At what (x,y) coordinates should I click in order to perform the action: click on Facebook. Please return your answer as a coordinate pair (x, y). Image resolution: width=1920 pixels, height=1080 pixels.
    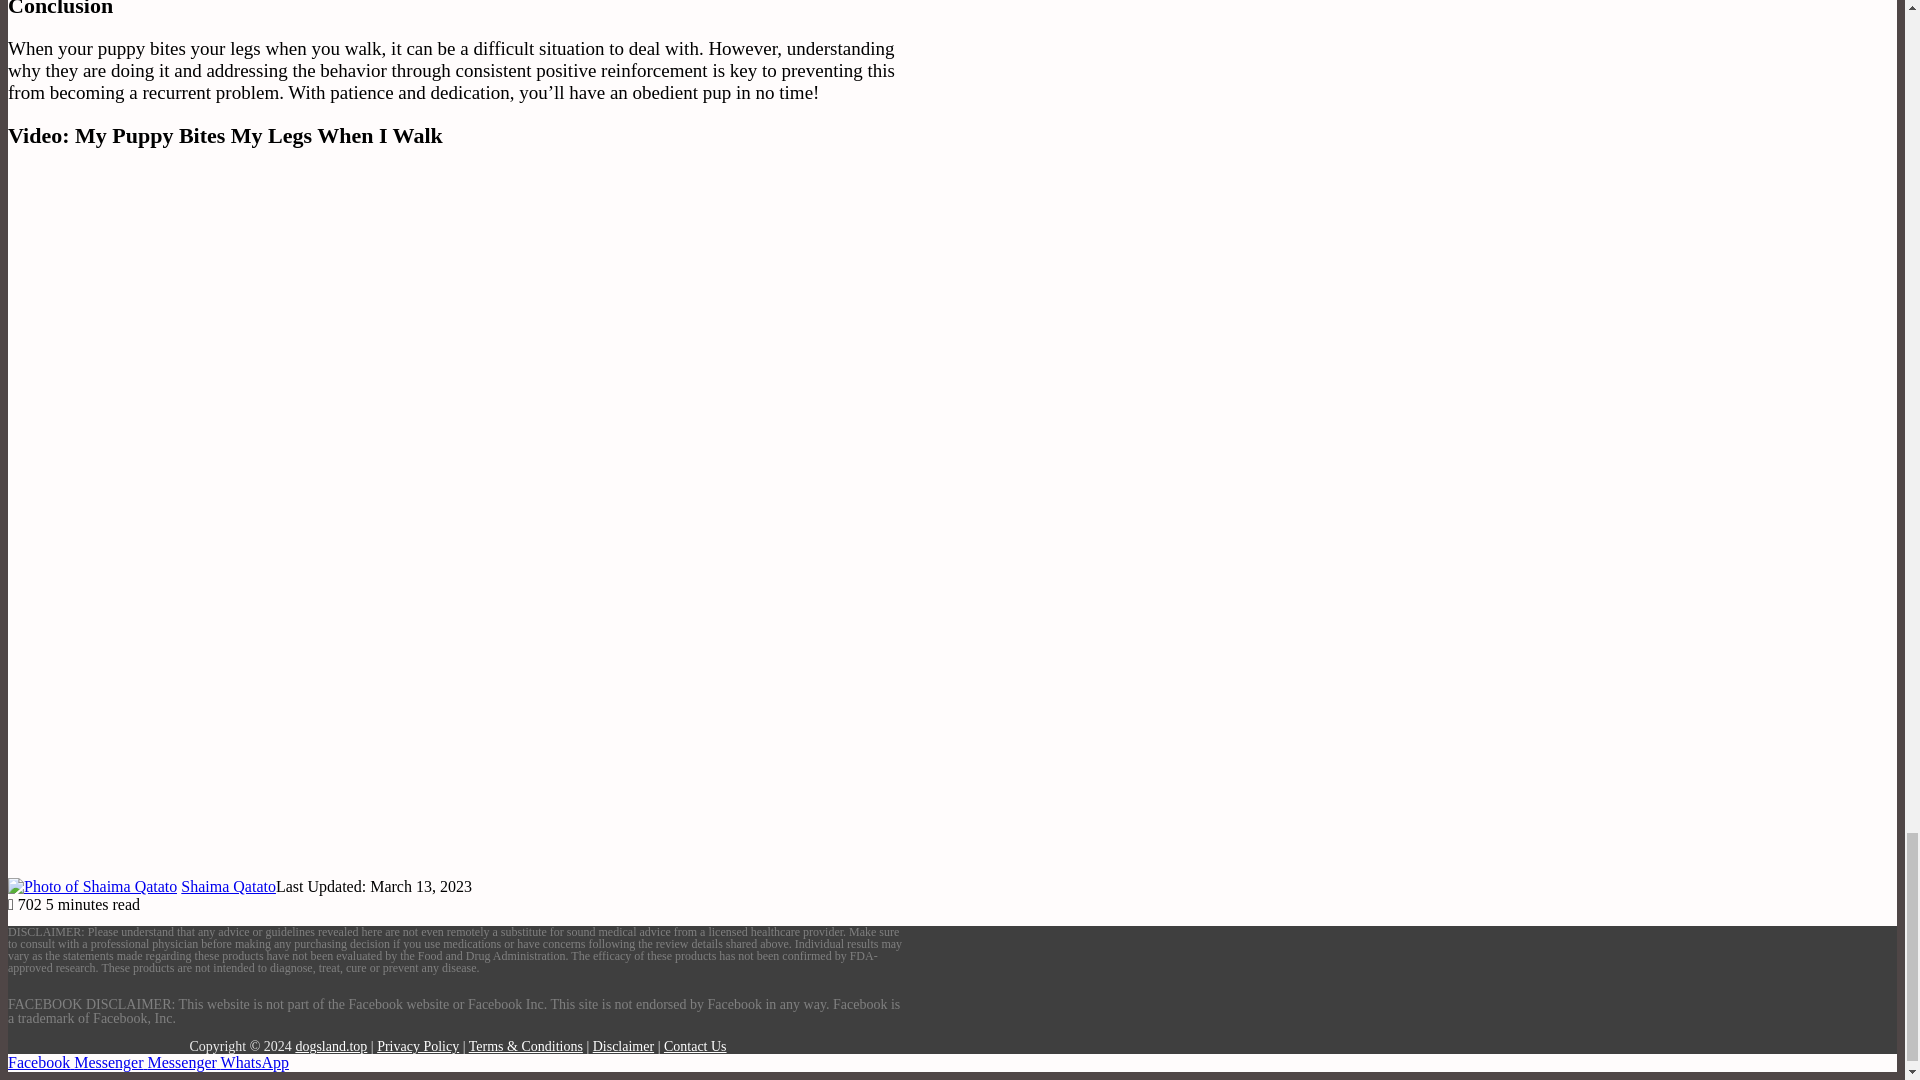
    Looking at the image, I should click on (40, 1062).